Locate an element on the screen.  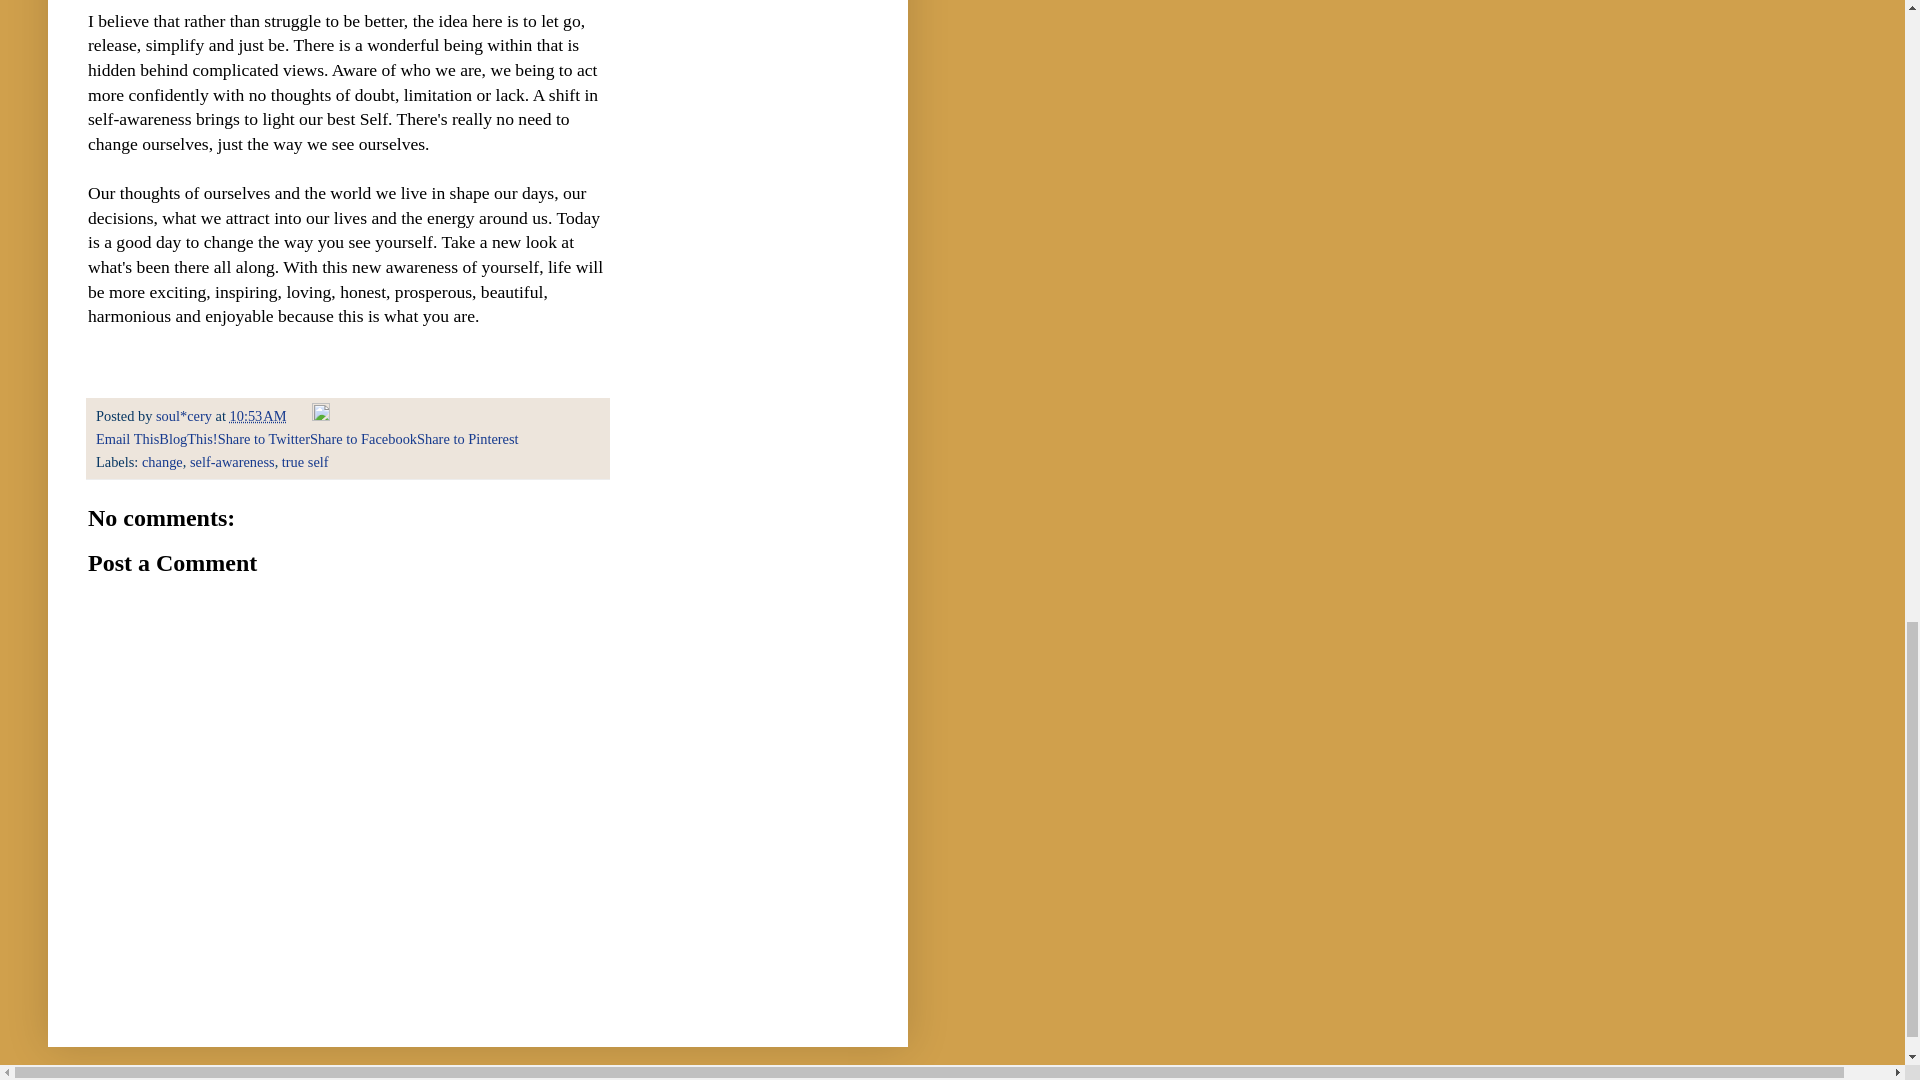
Email Post is located at coordinates (300, 416).